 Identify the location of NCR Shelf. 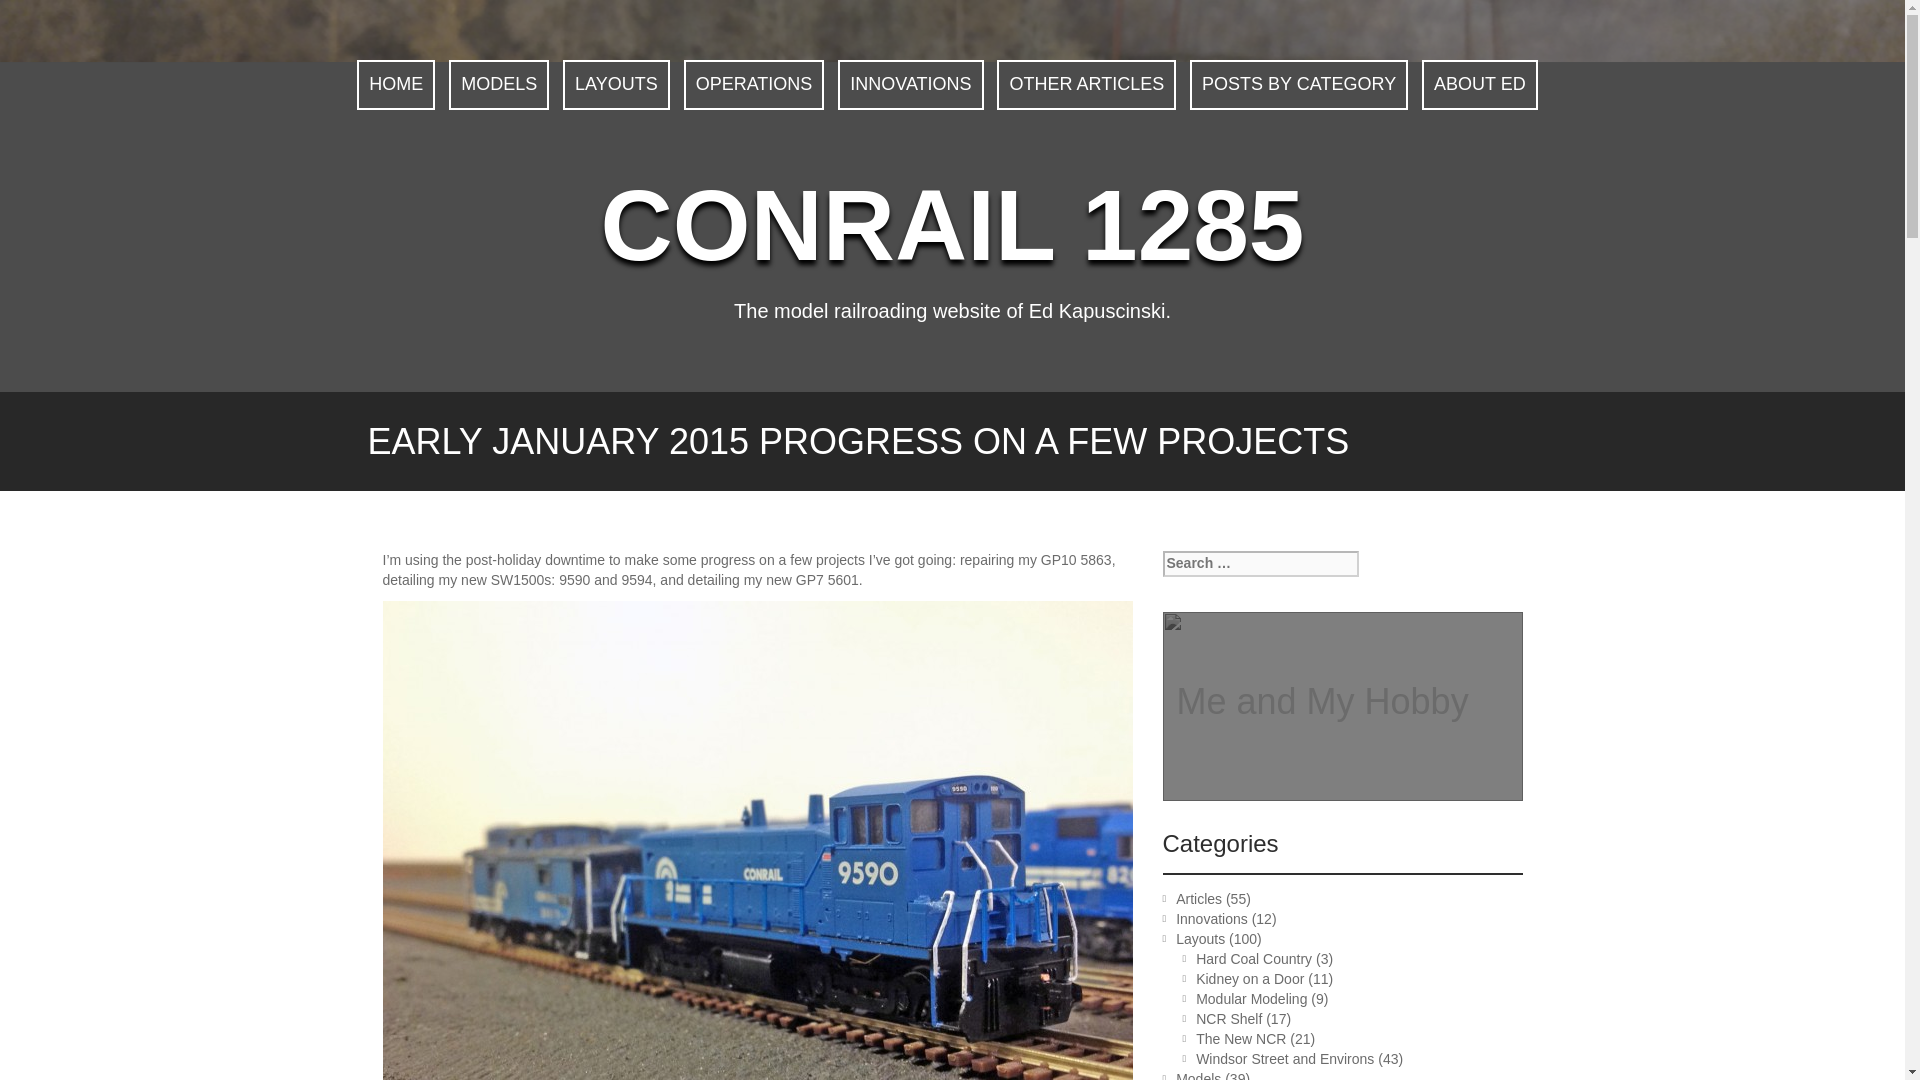
(1228, 1018).